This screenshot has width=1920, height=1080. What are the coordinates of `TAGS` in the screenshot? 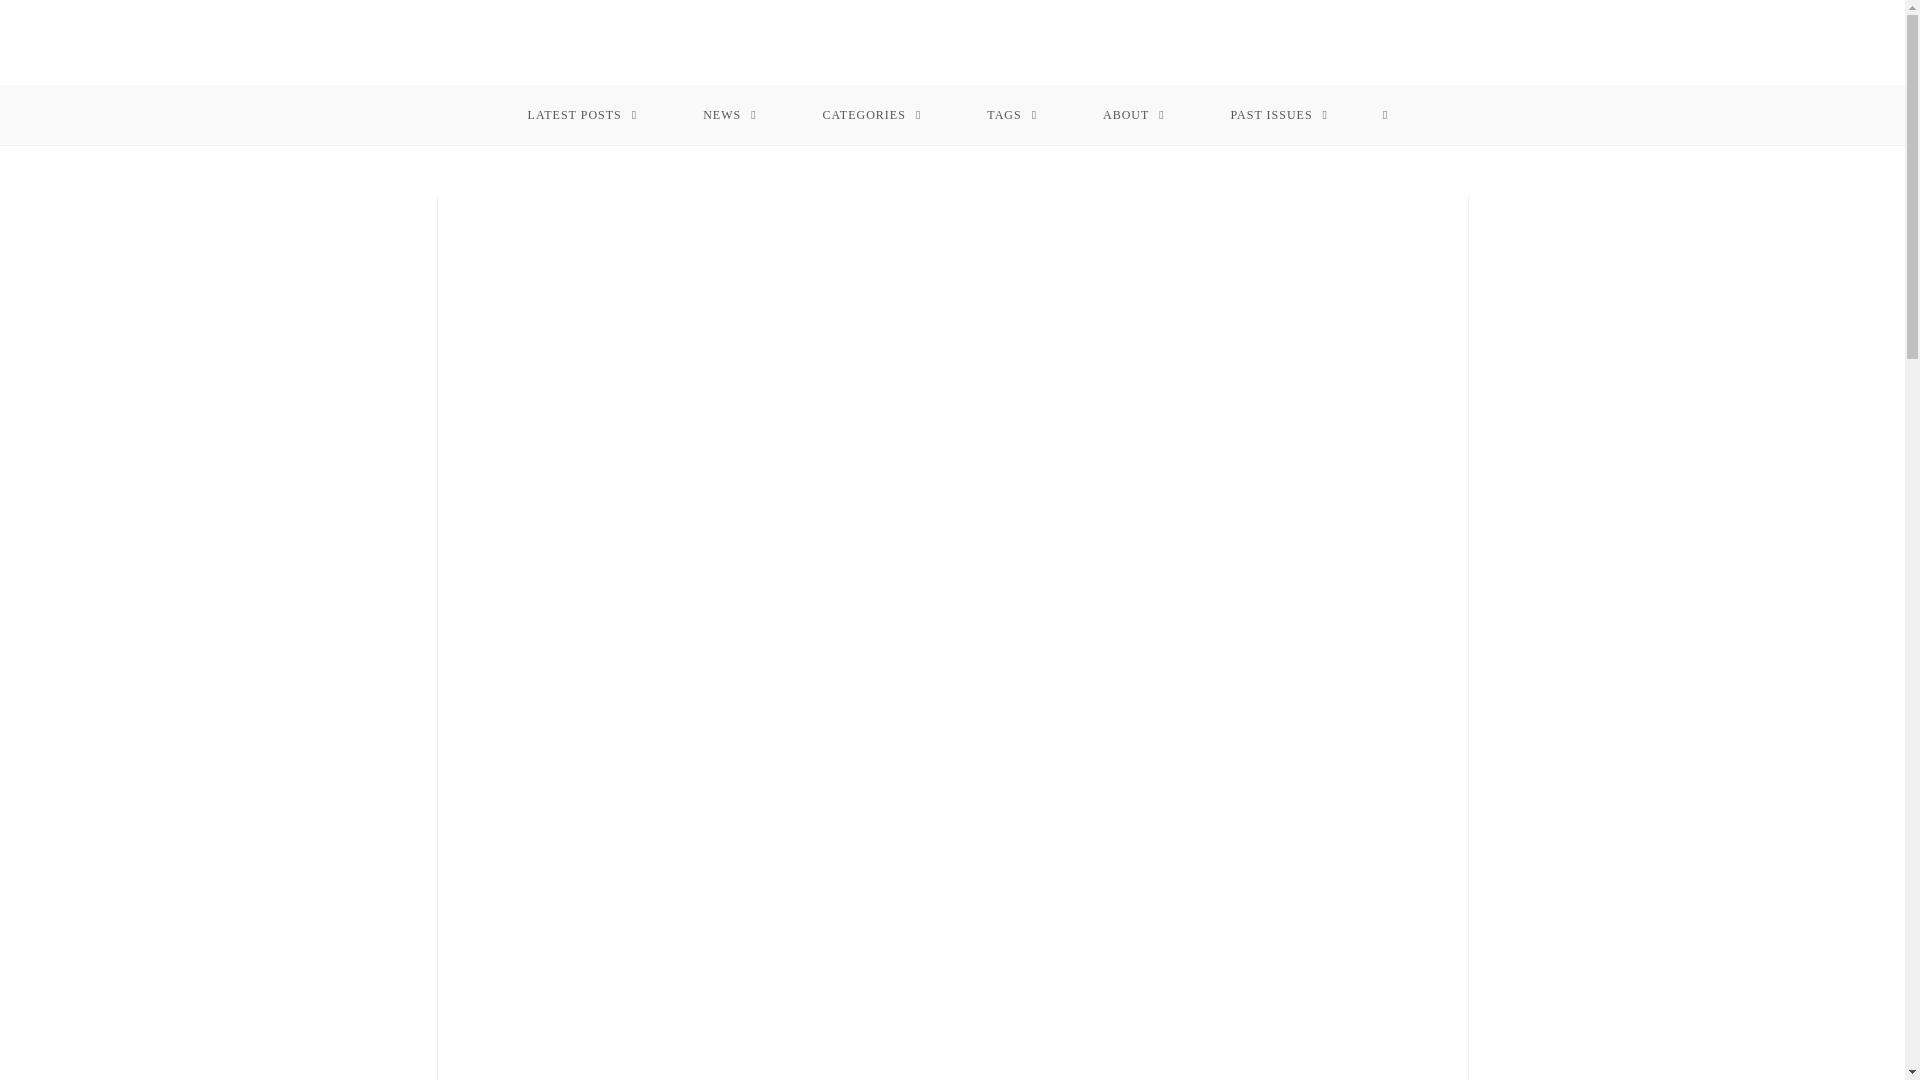 It's located at (1012, 114).